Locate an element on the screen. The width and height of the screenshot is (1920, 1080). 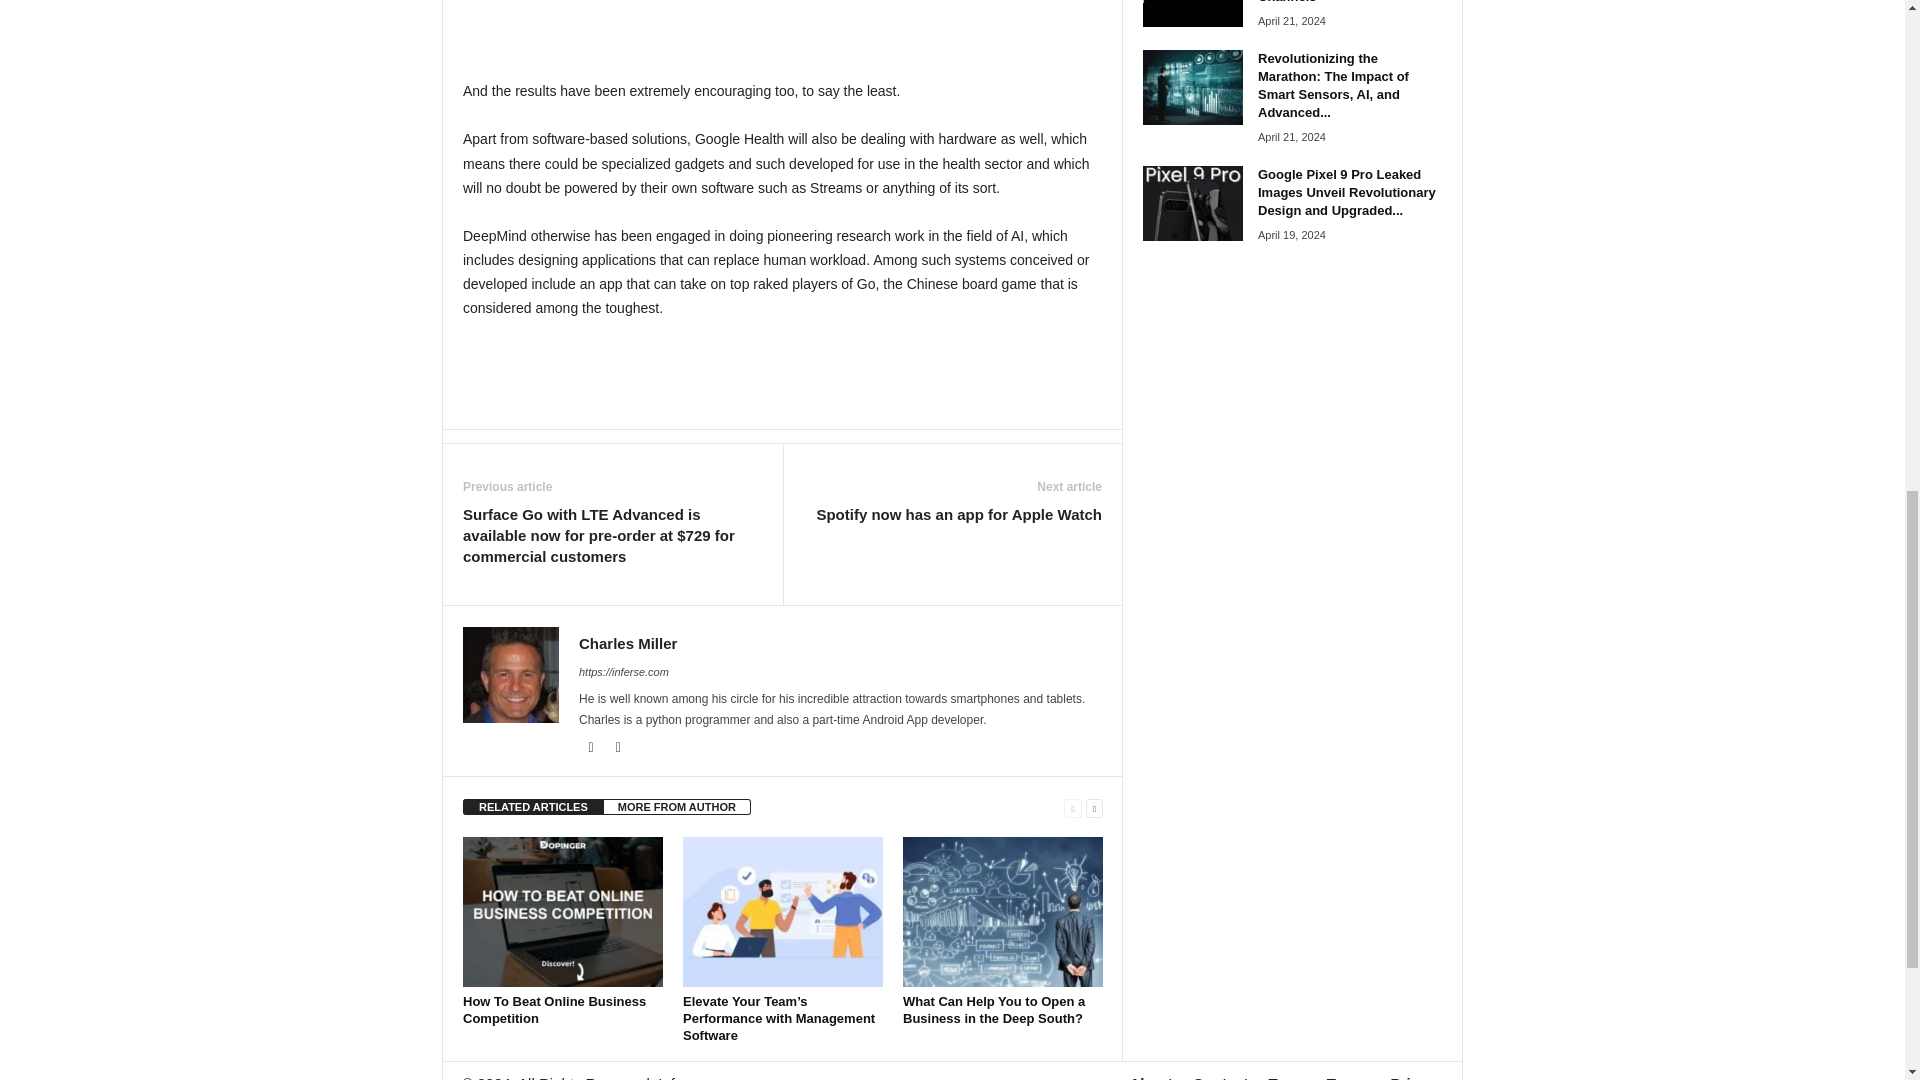
How To Beat Online Business Competition is located at coordinates (562, 912).